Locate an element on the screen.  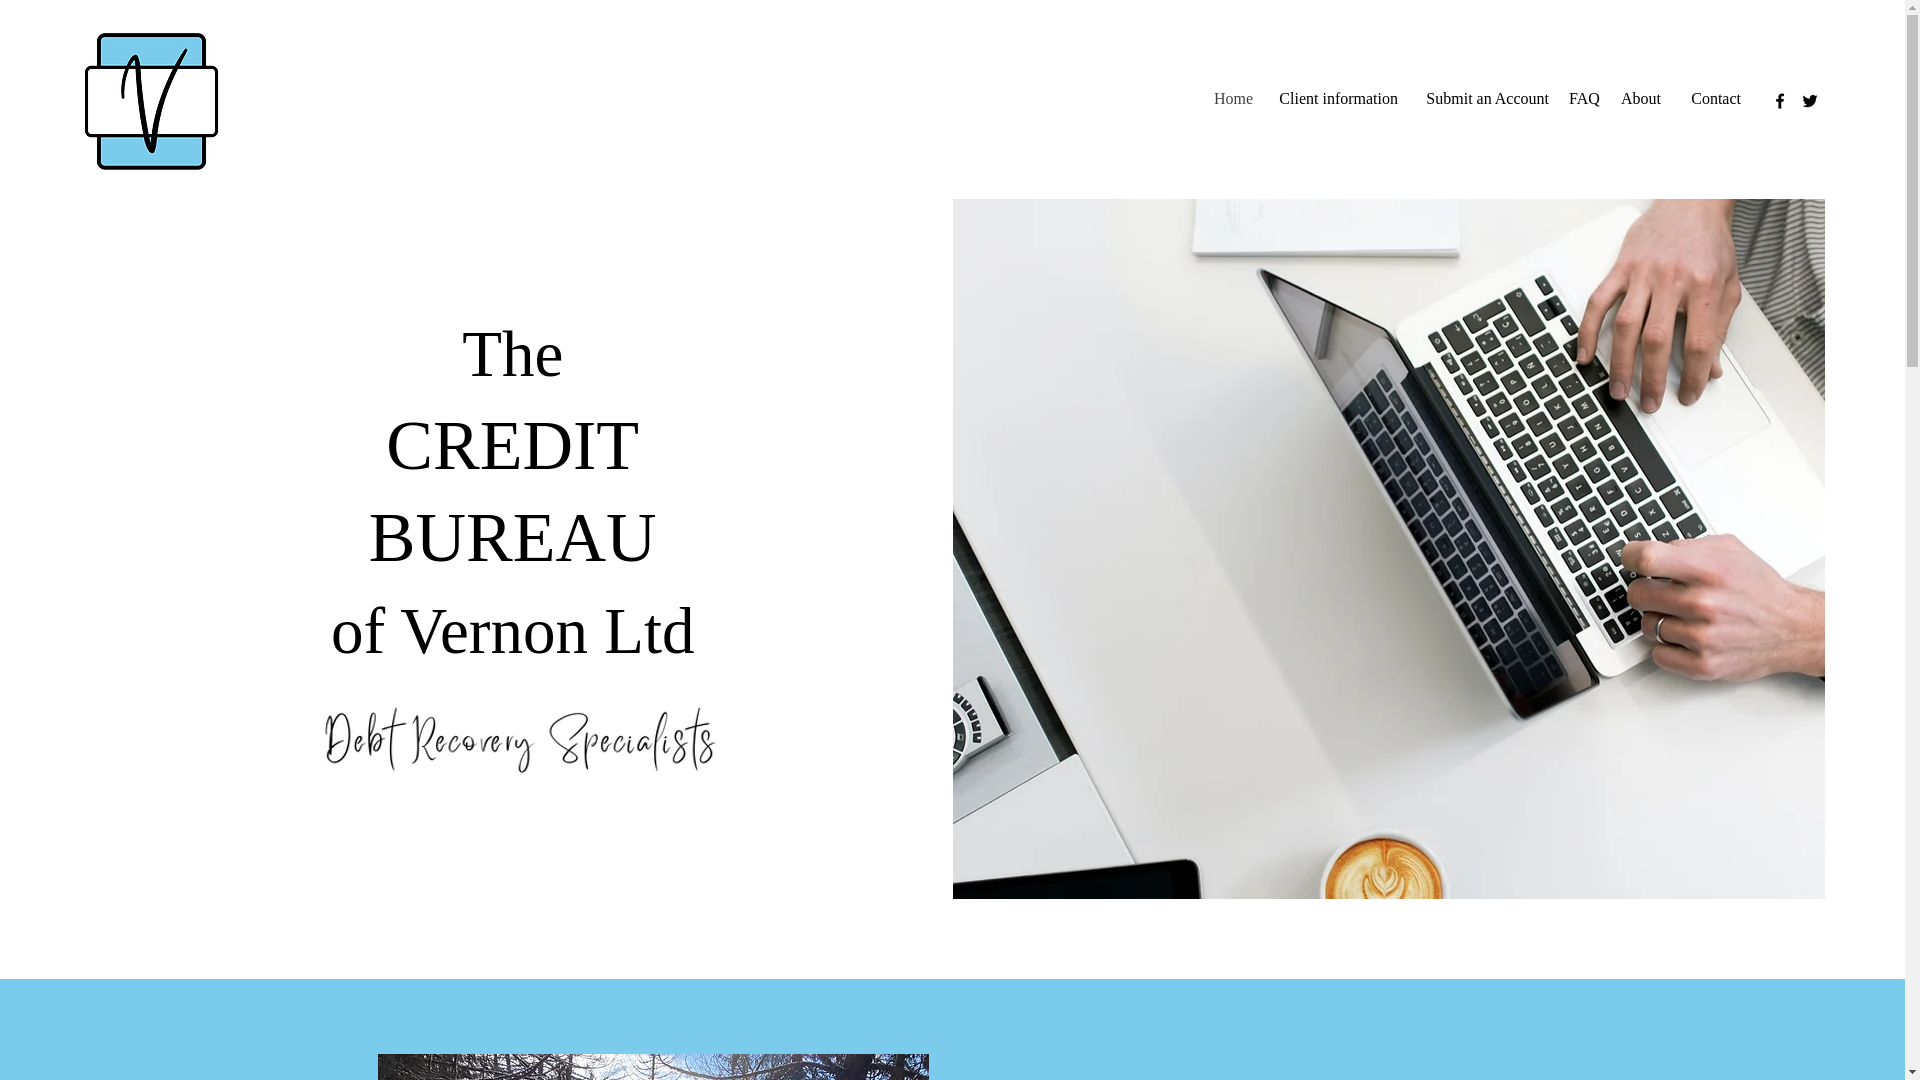
FAQ is located at coordinates (1584, 98).